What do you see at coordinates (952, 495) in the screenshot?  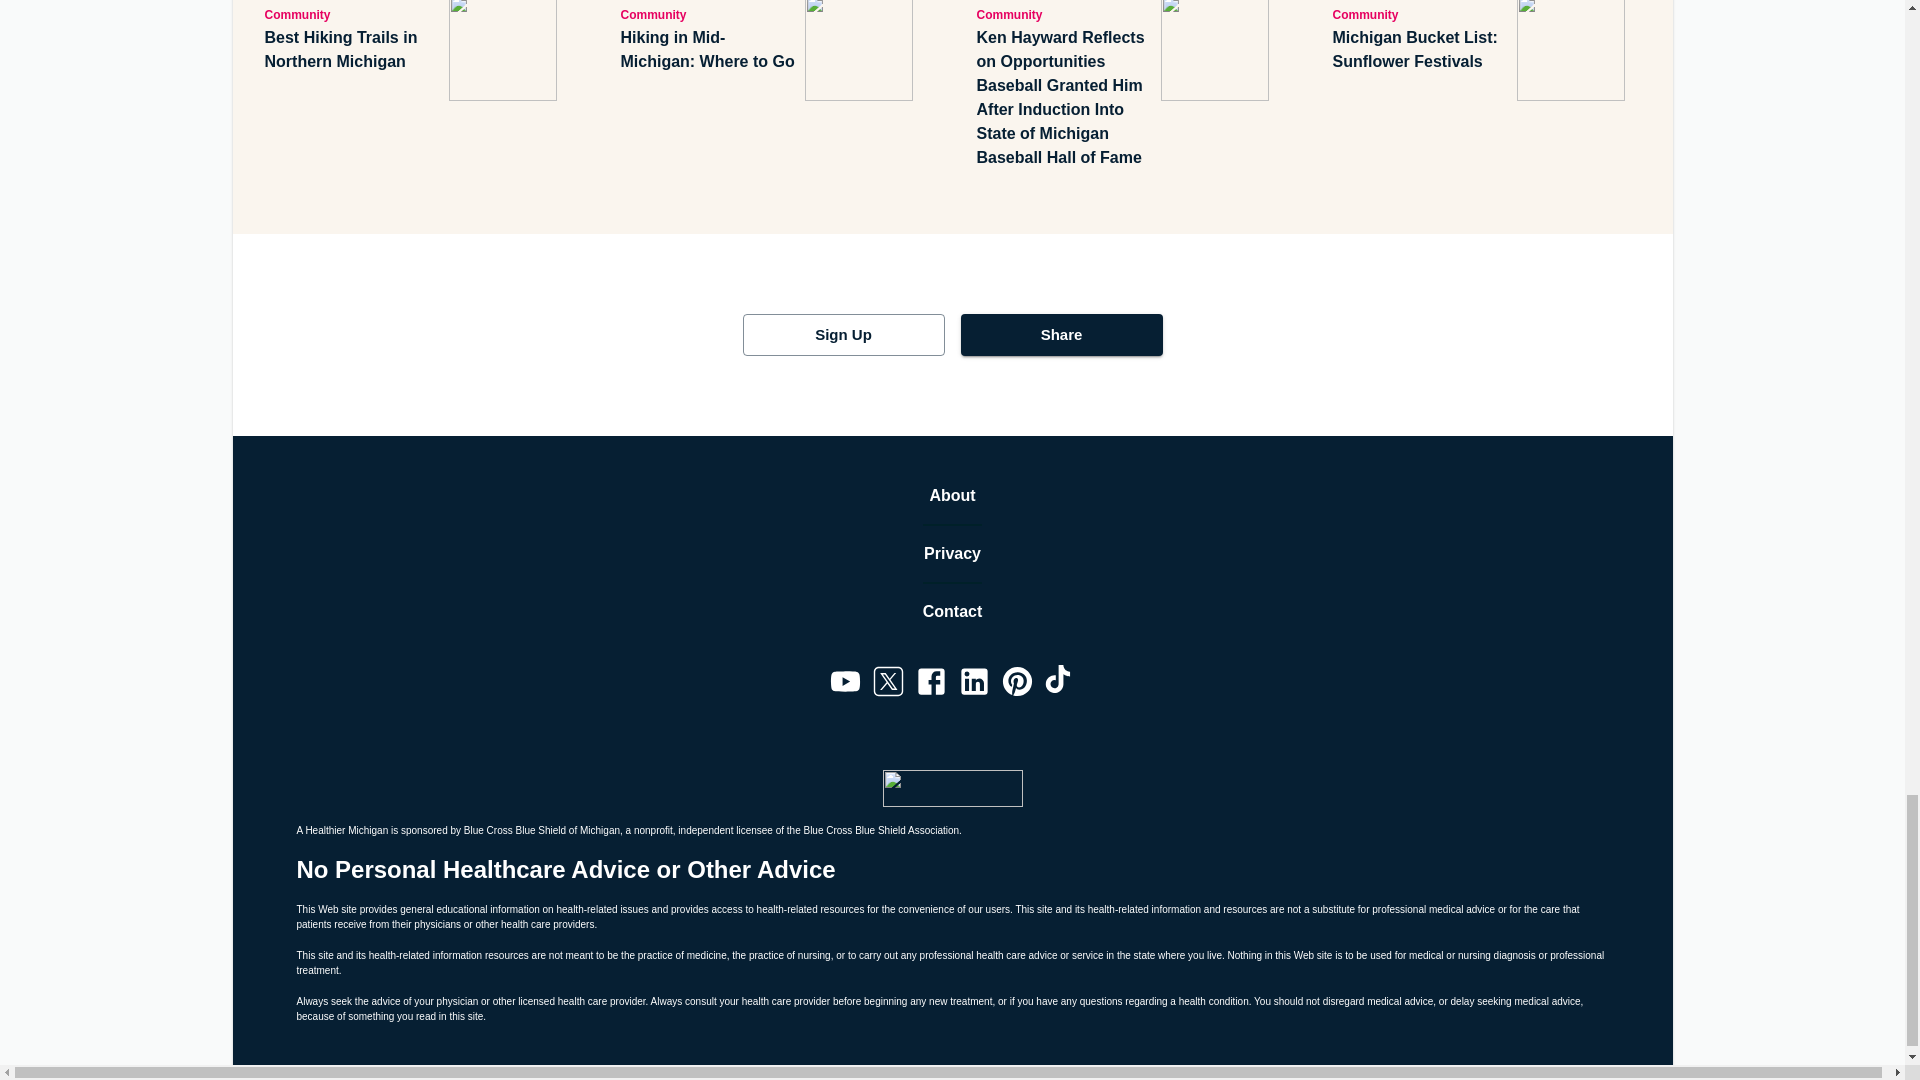 I see `About` at bounding box center [952, 495].